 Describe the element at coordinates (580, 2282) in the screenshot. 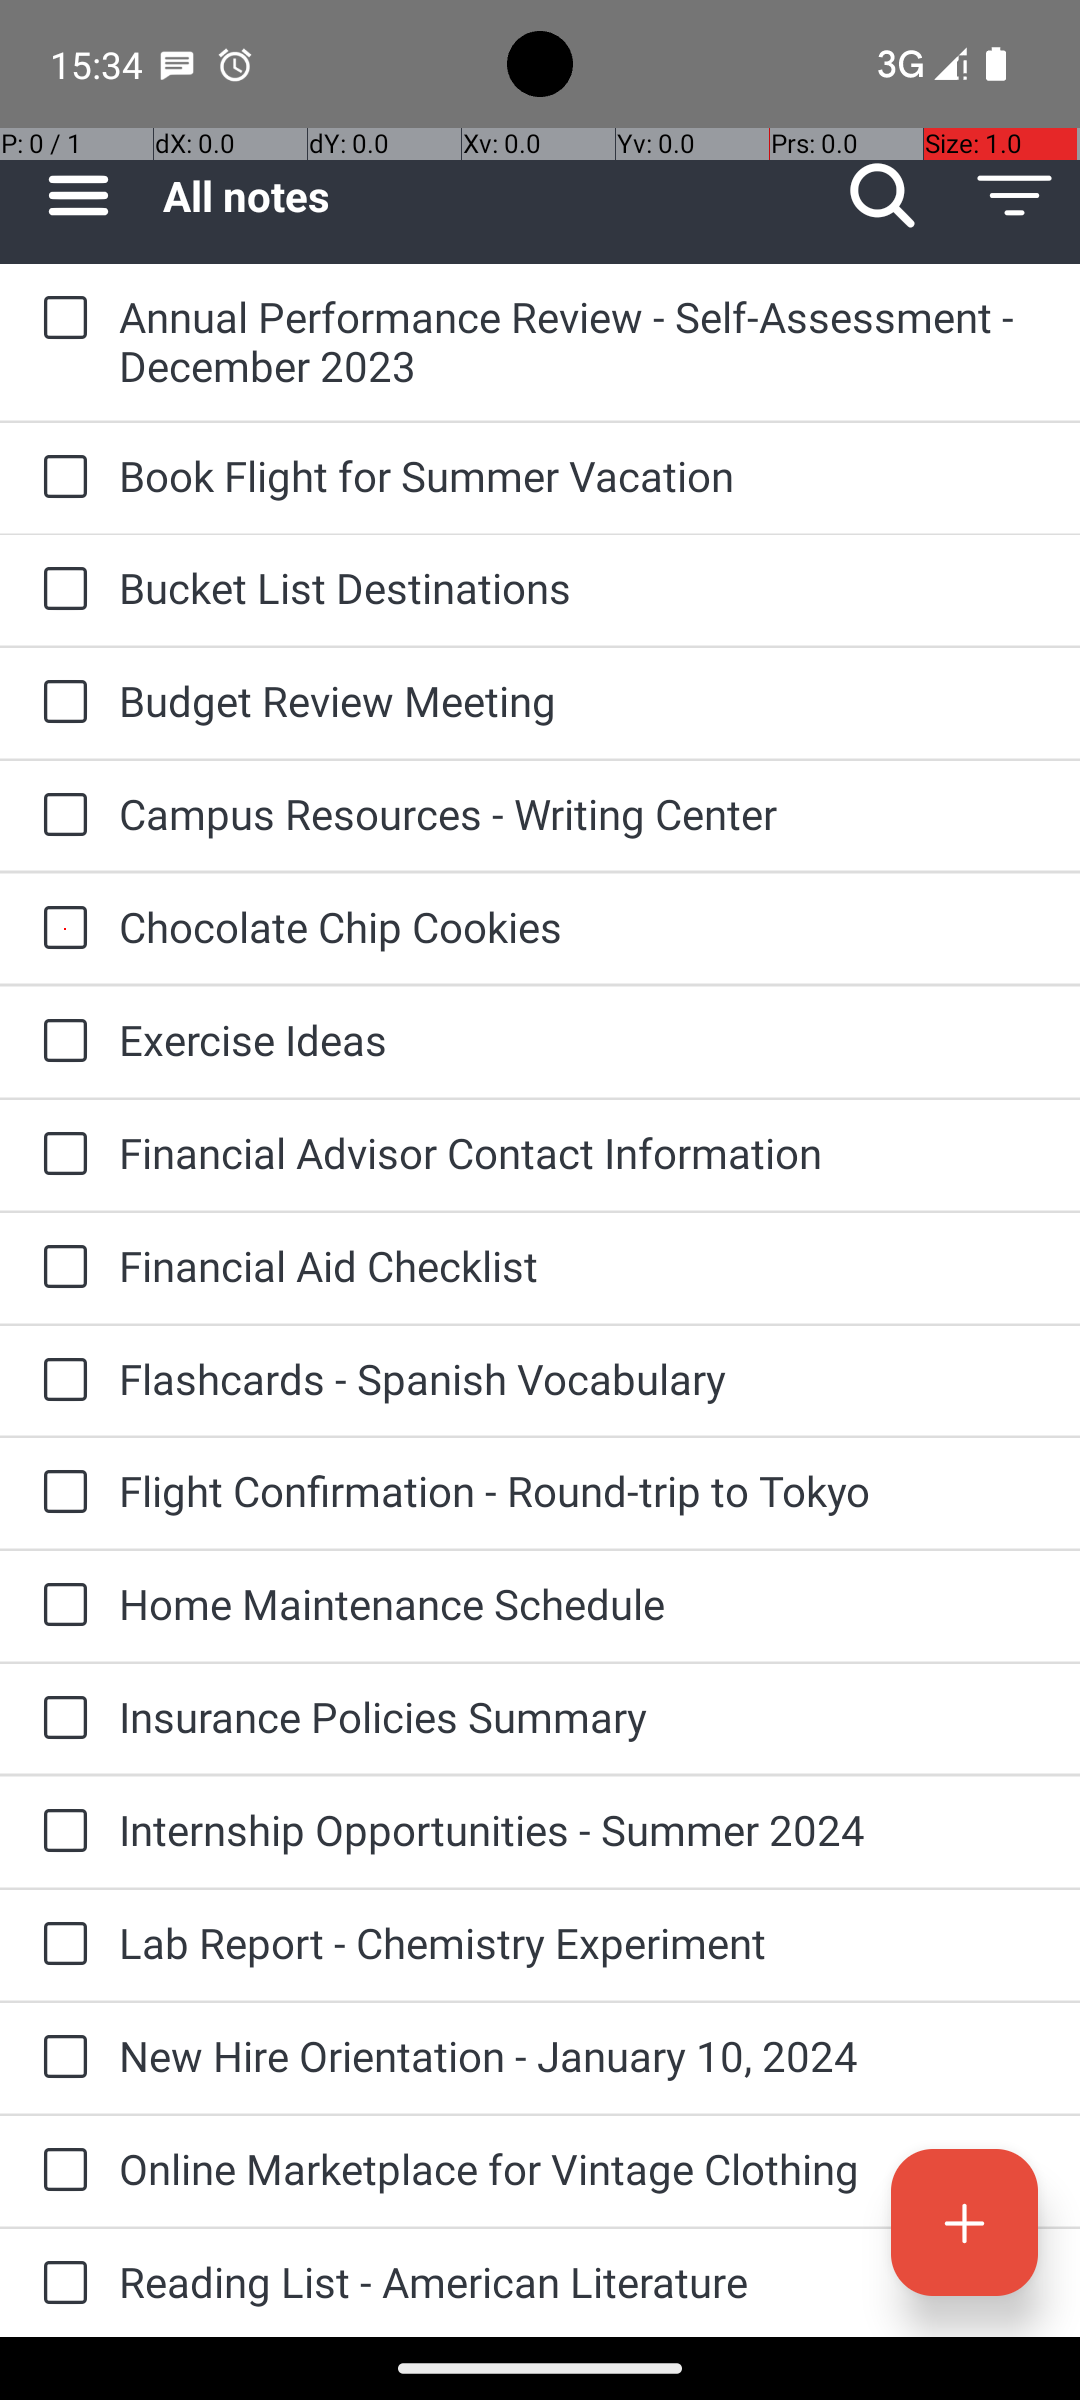

I see `Reading List - American Literature` at that location.